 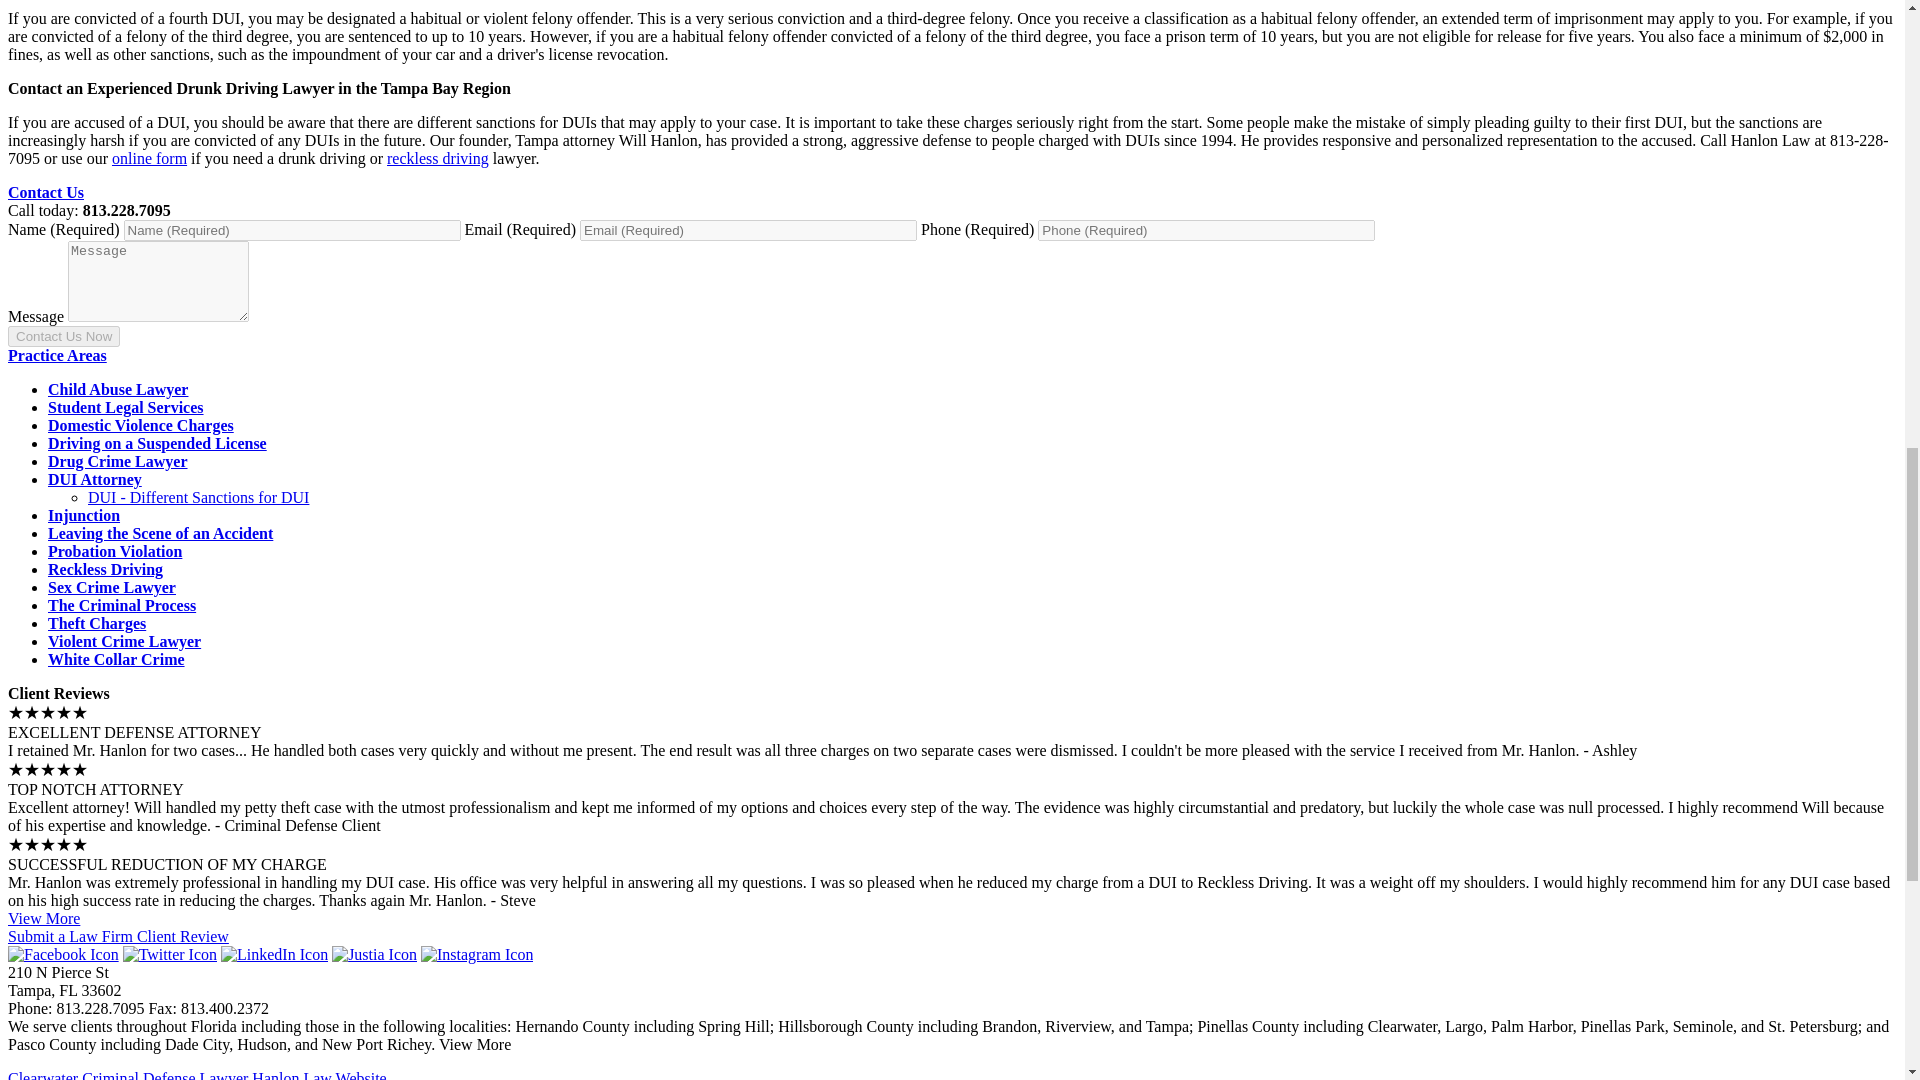 What do you see at coordinates (148, 158) in the screenshot?
I see `online form` at bounding box center [148, 158].